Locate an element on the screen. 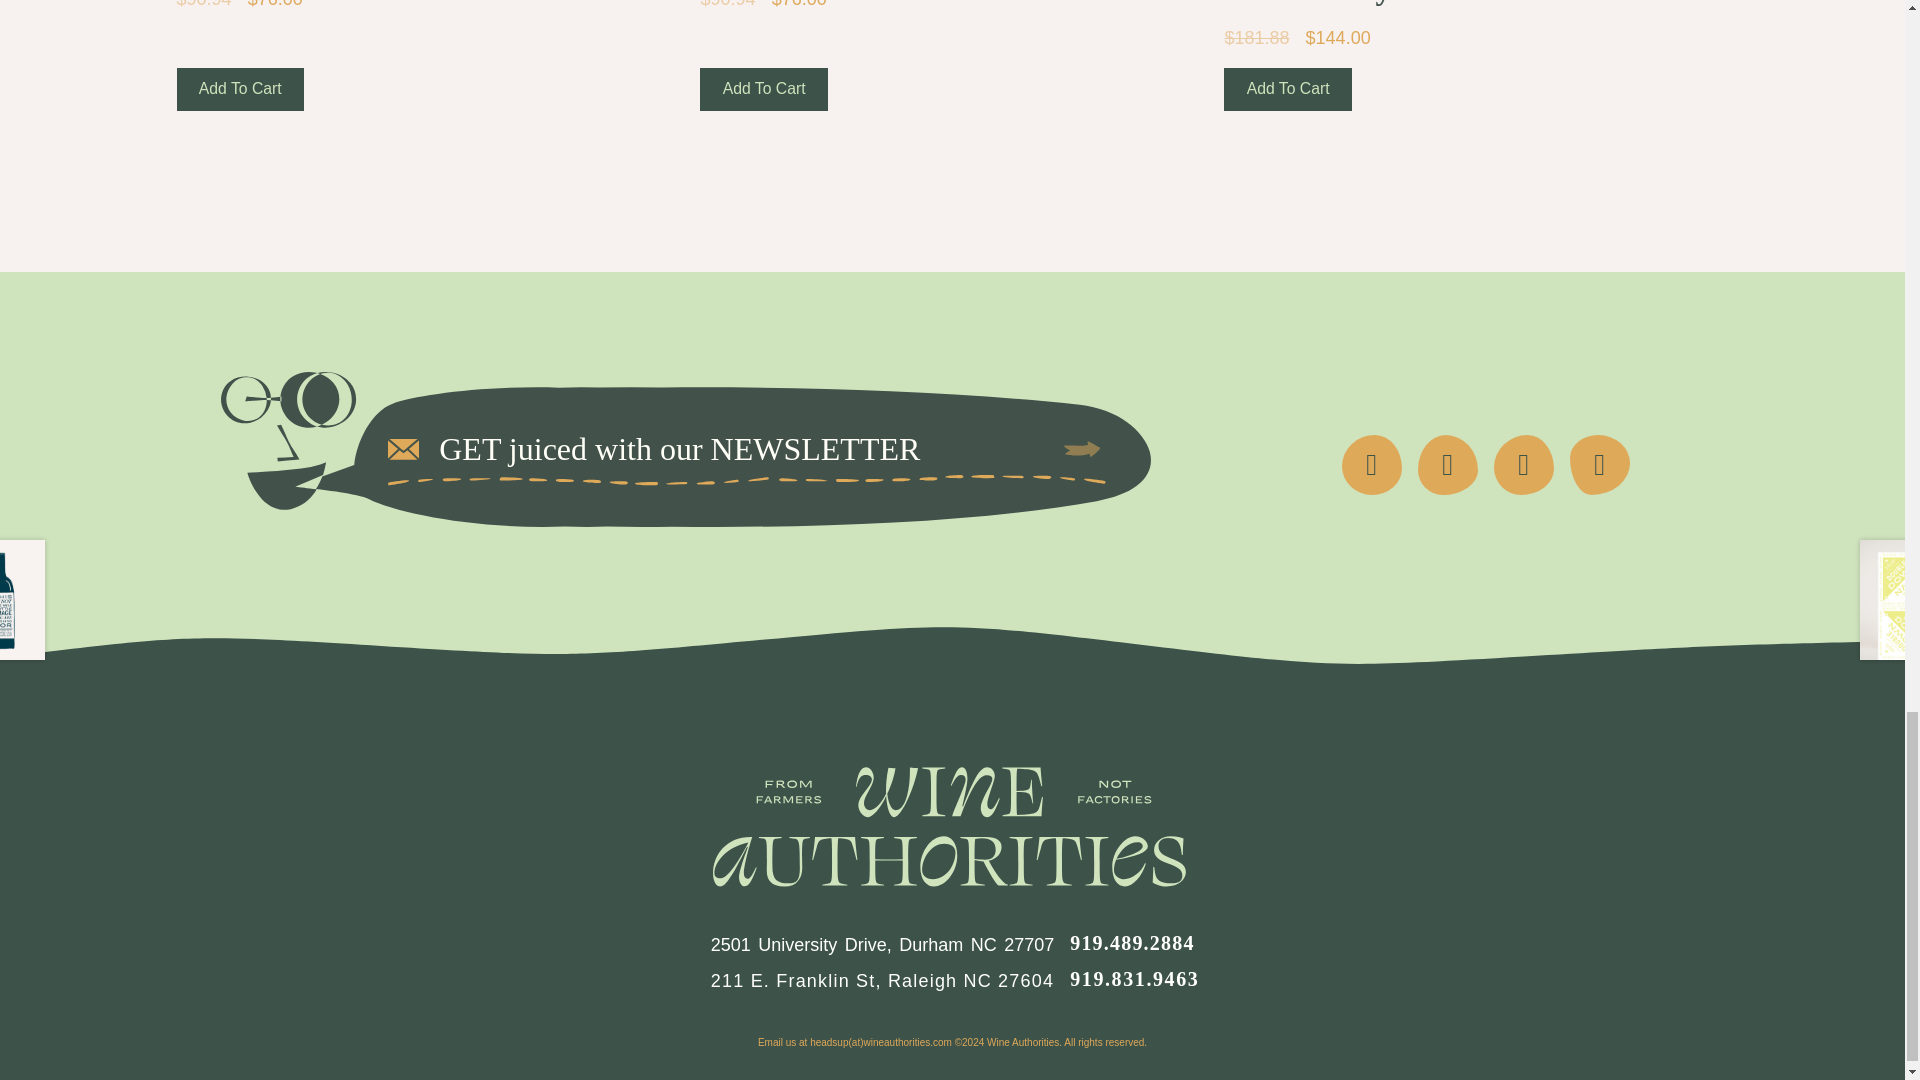 This screenshot has height=1080, width=1920. Add To Cart is located at coordinates (240, 90).